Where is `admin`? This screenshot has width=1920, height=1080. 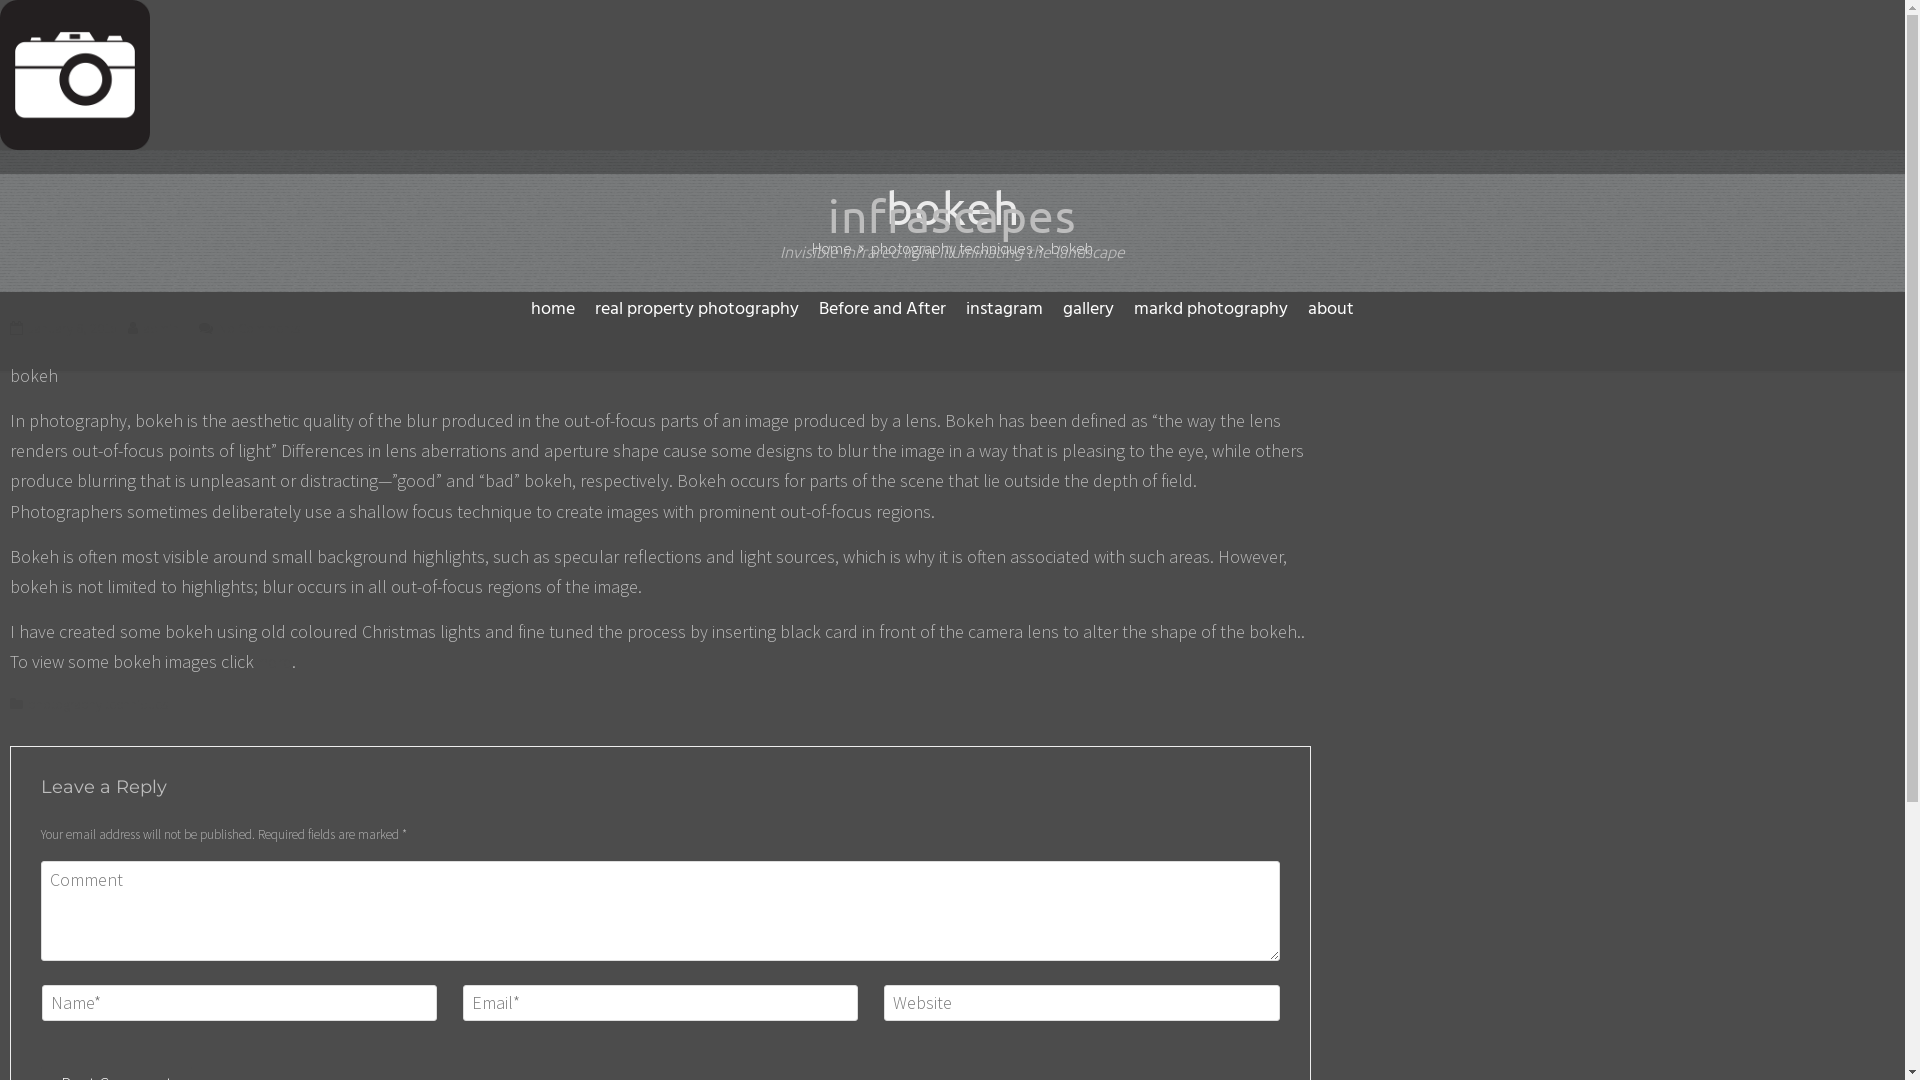
admin is located at coordinates (161, 328).